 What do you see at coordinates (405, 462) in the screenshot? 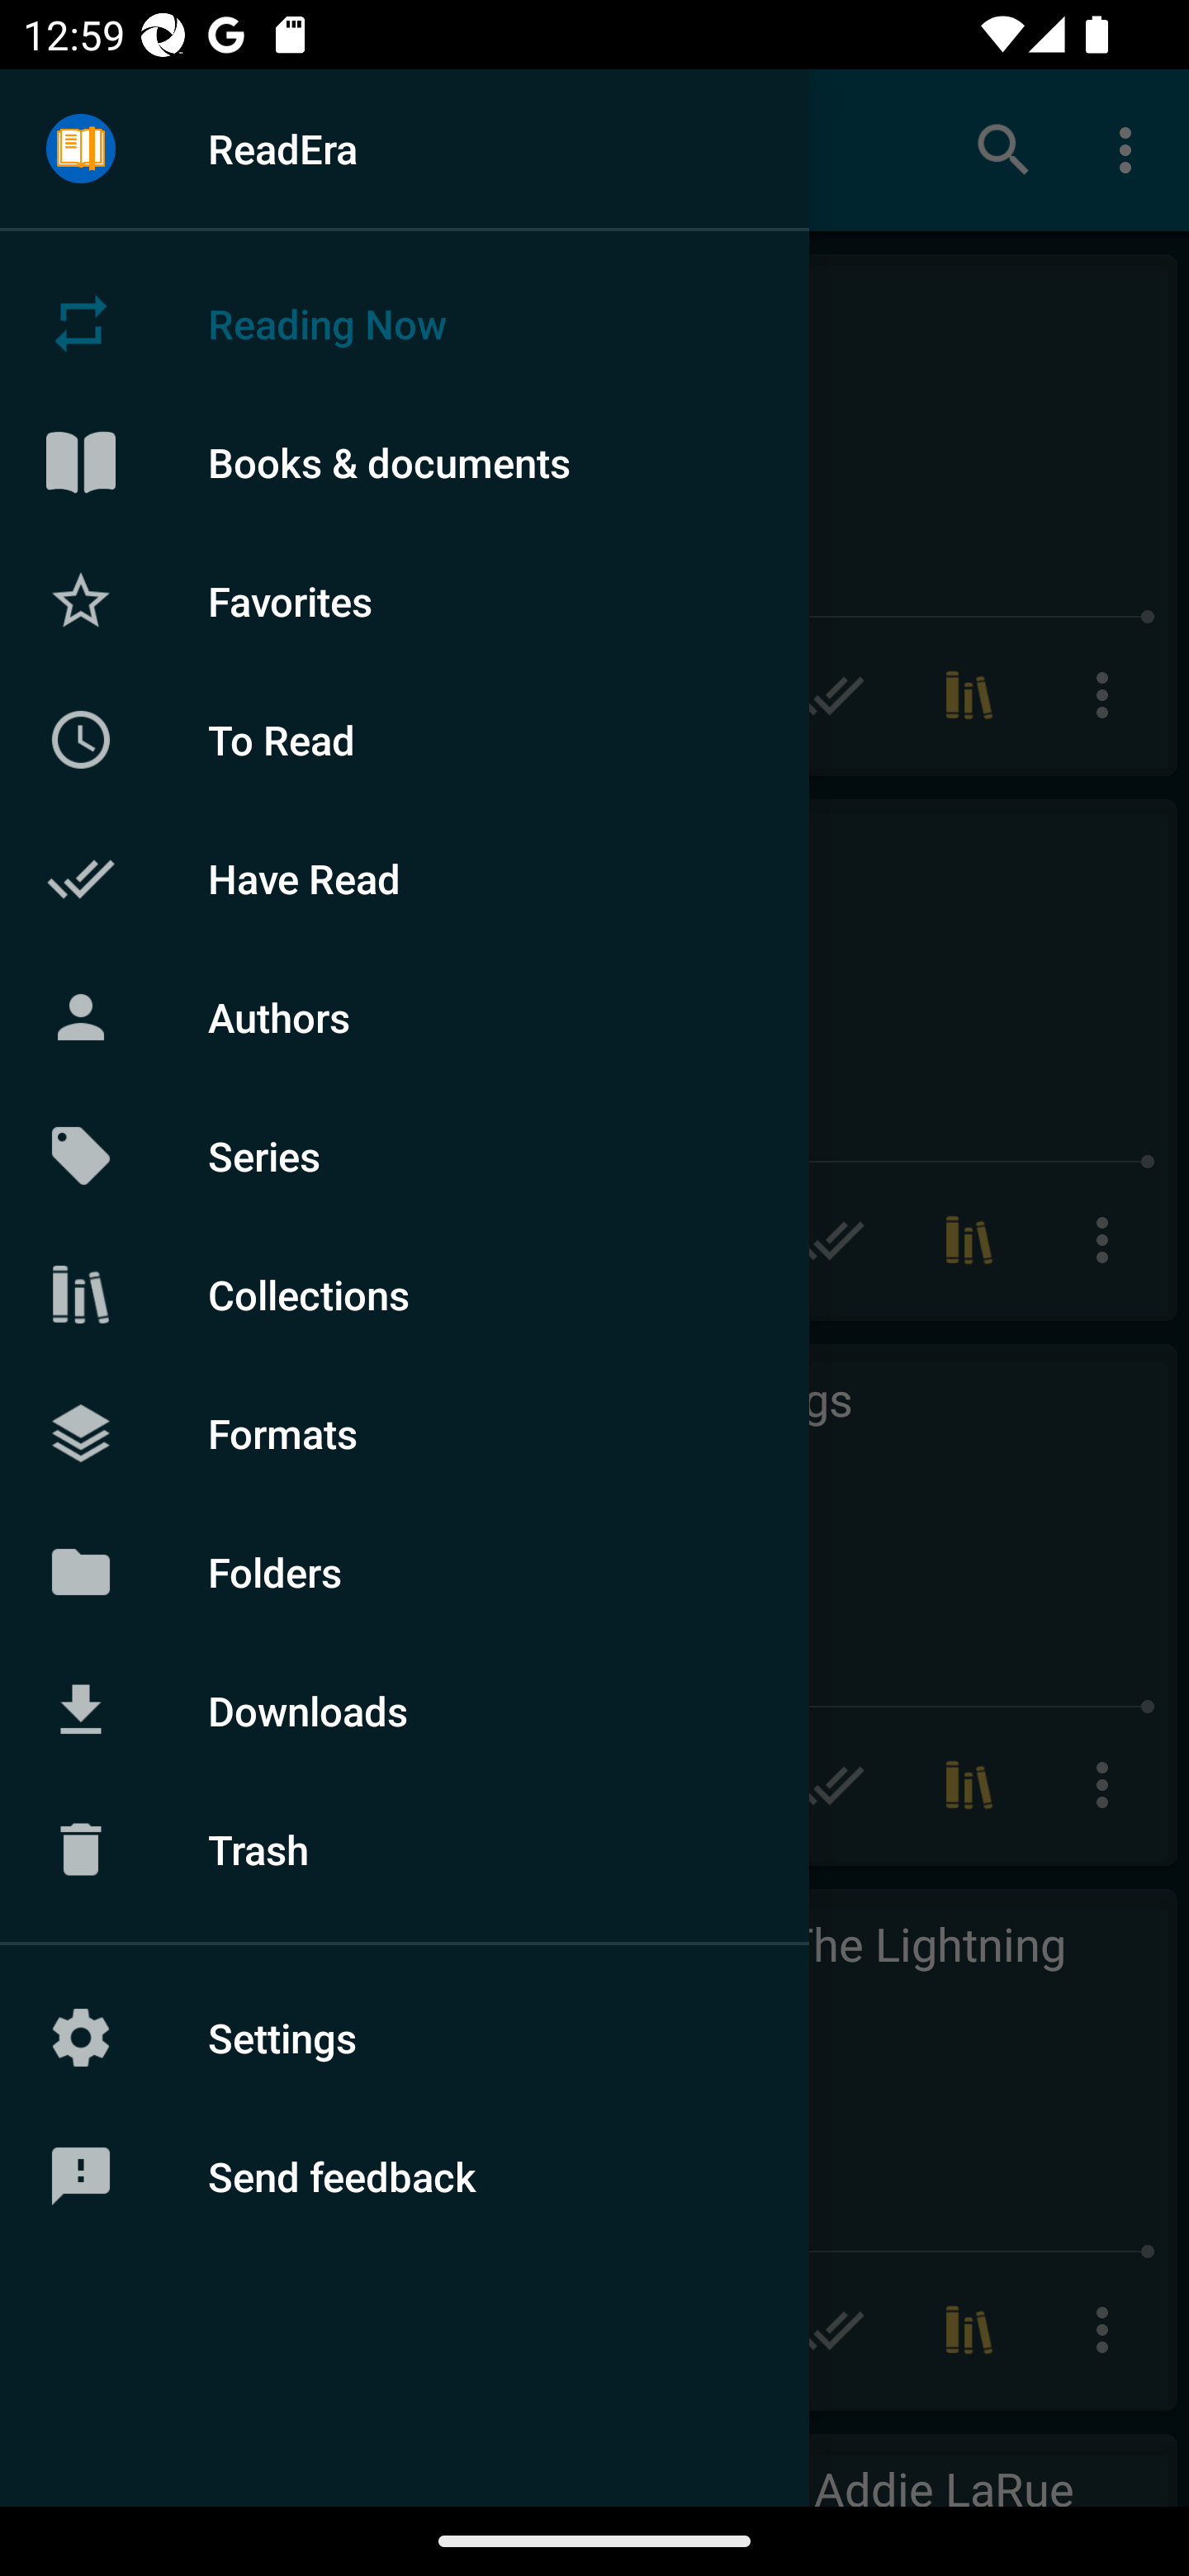
I see `Books & documents` at bounding box center [405, 462].